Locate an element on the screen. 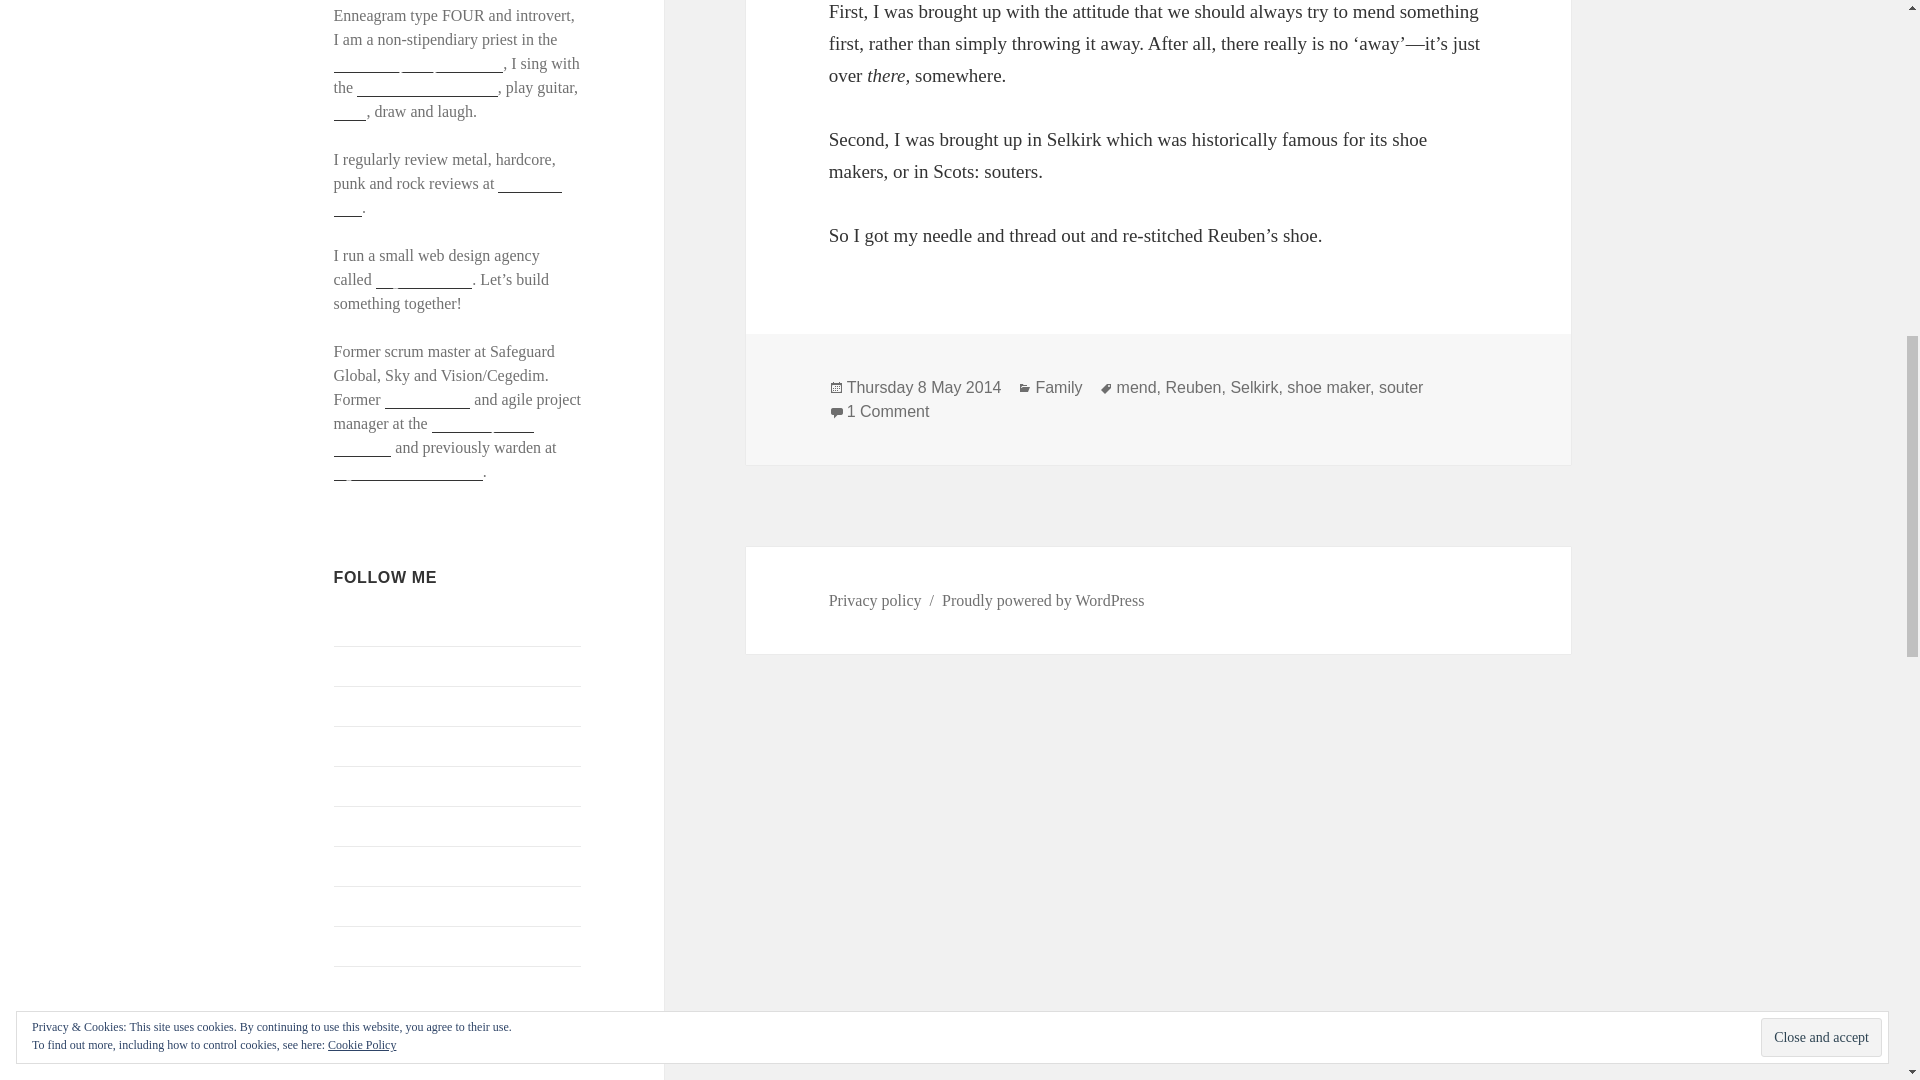 The width and height of the screenshot is (1920, 1080). Digital Shed45 is located at coordinates (424, 280).